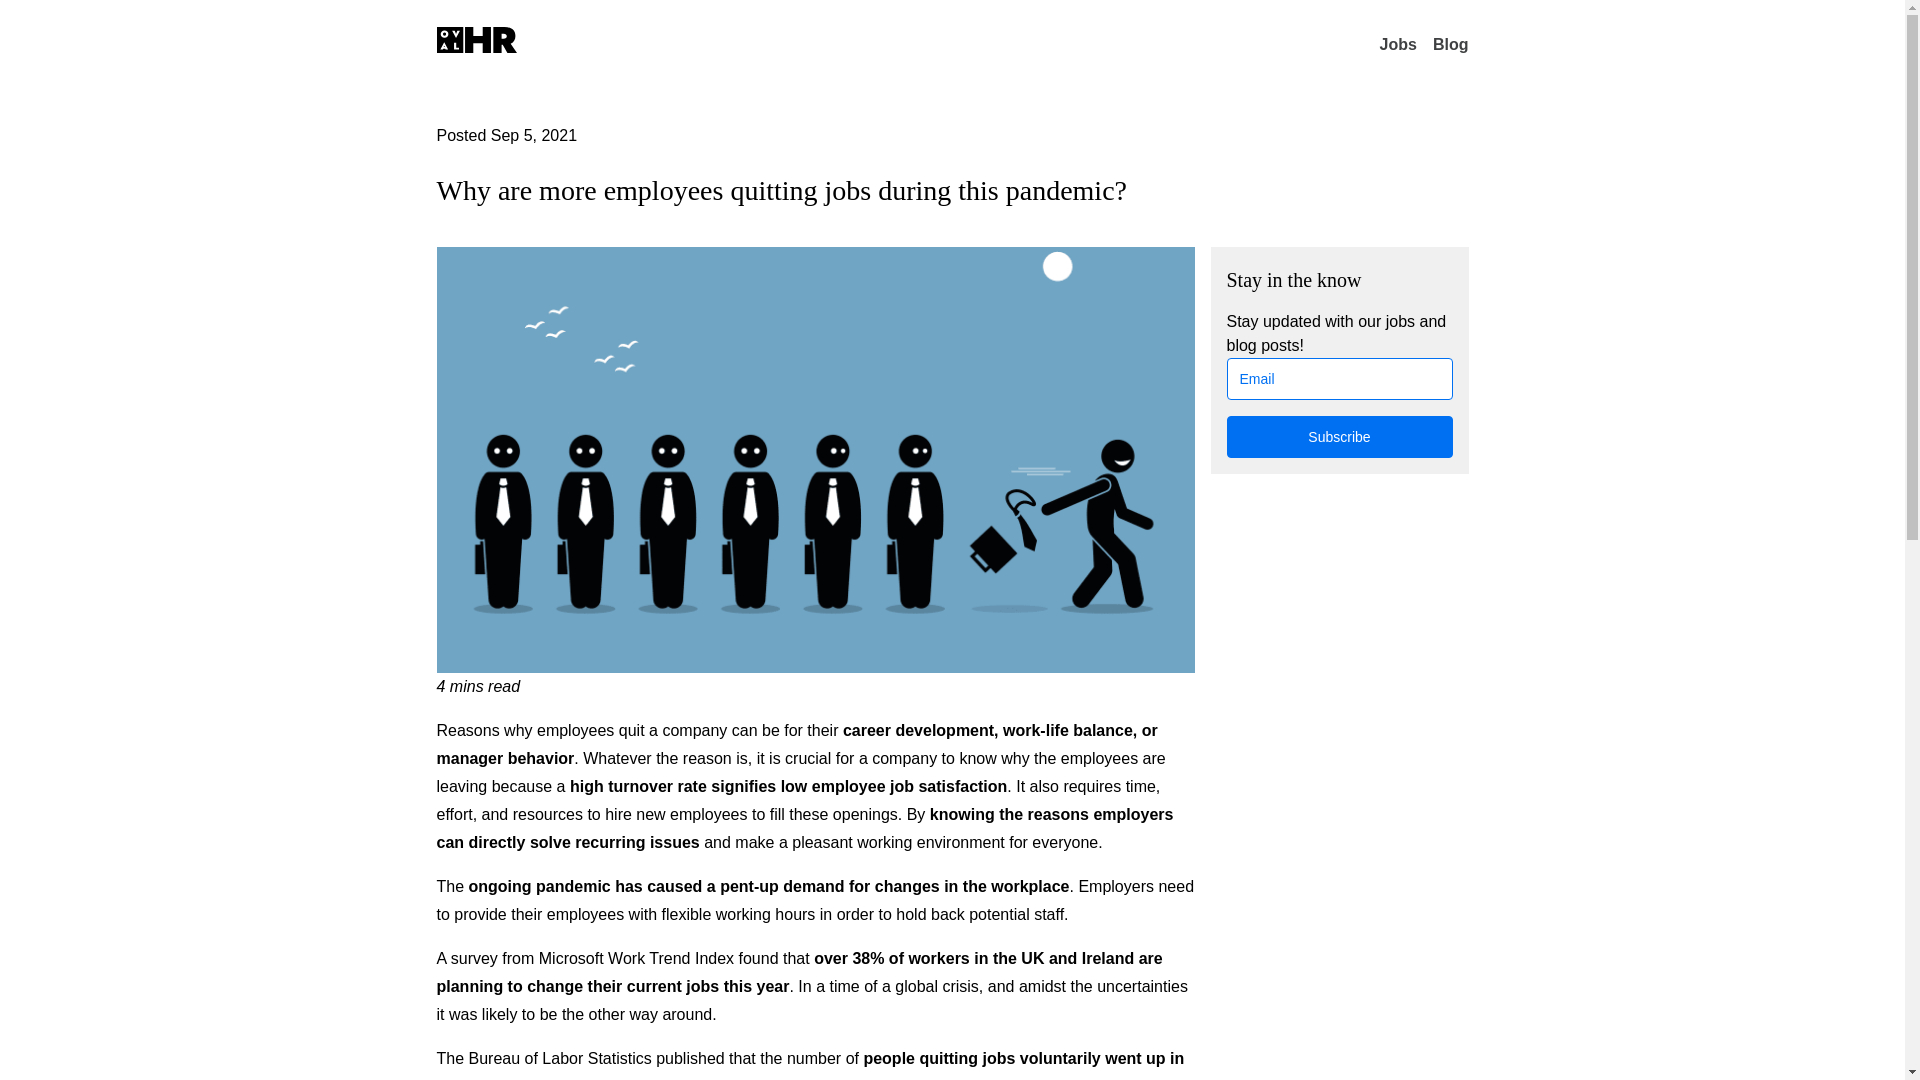 The width and height of the screenshot is (1920, 1080). Describe the element at coordinates (1398, 44) in the screenshot. I see `Jobs` at that location.